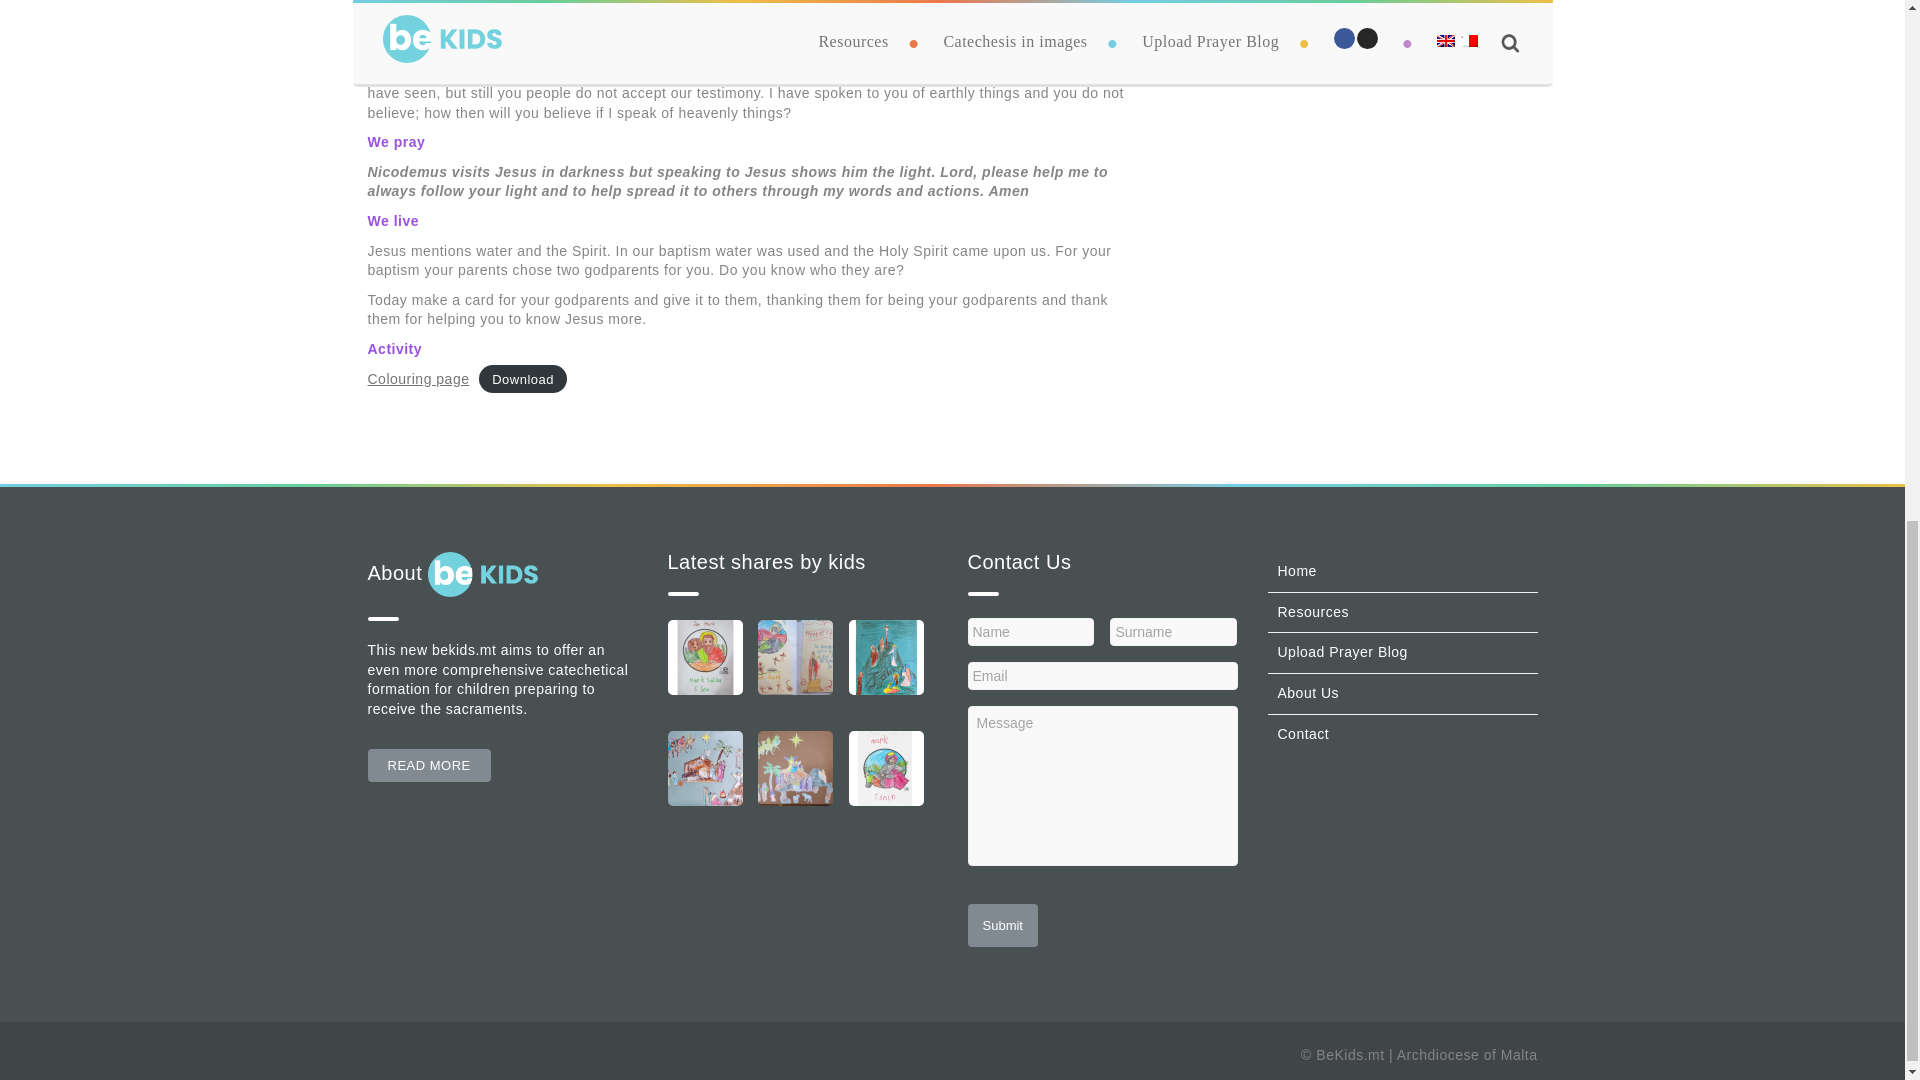 This screenshot has width=1920, height=1080. What do you see at coordinates (1342, 651) in the screenshot?
I see `Upload Prayer Blog` at bounding box center [1342, 651].